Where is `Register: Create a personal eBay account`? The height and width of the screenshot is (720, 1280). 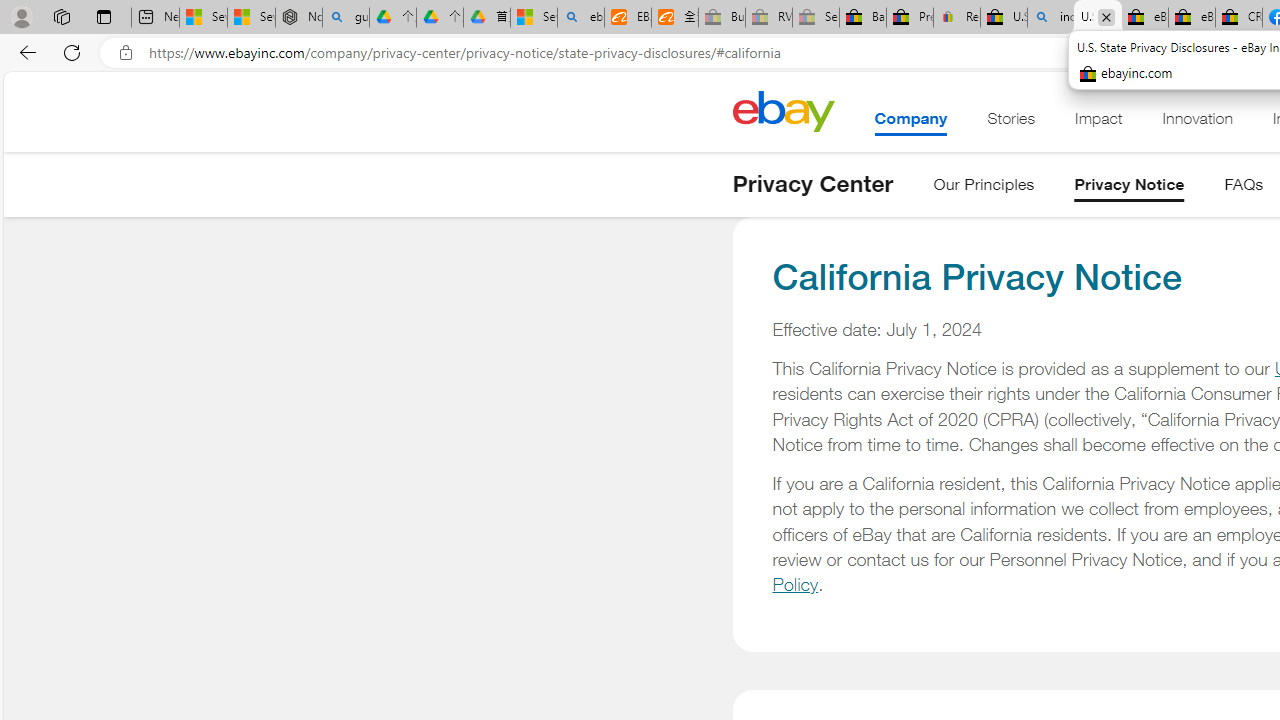 Register: Create a personal eBay account is located at coordinates (957, 18).